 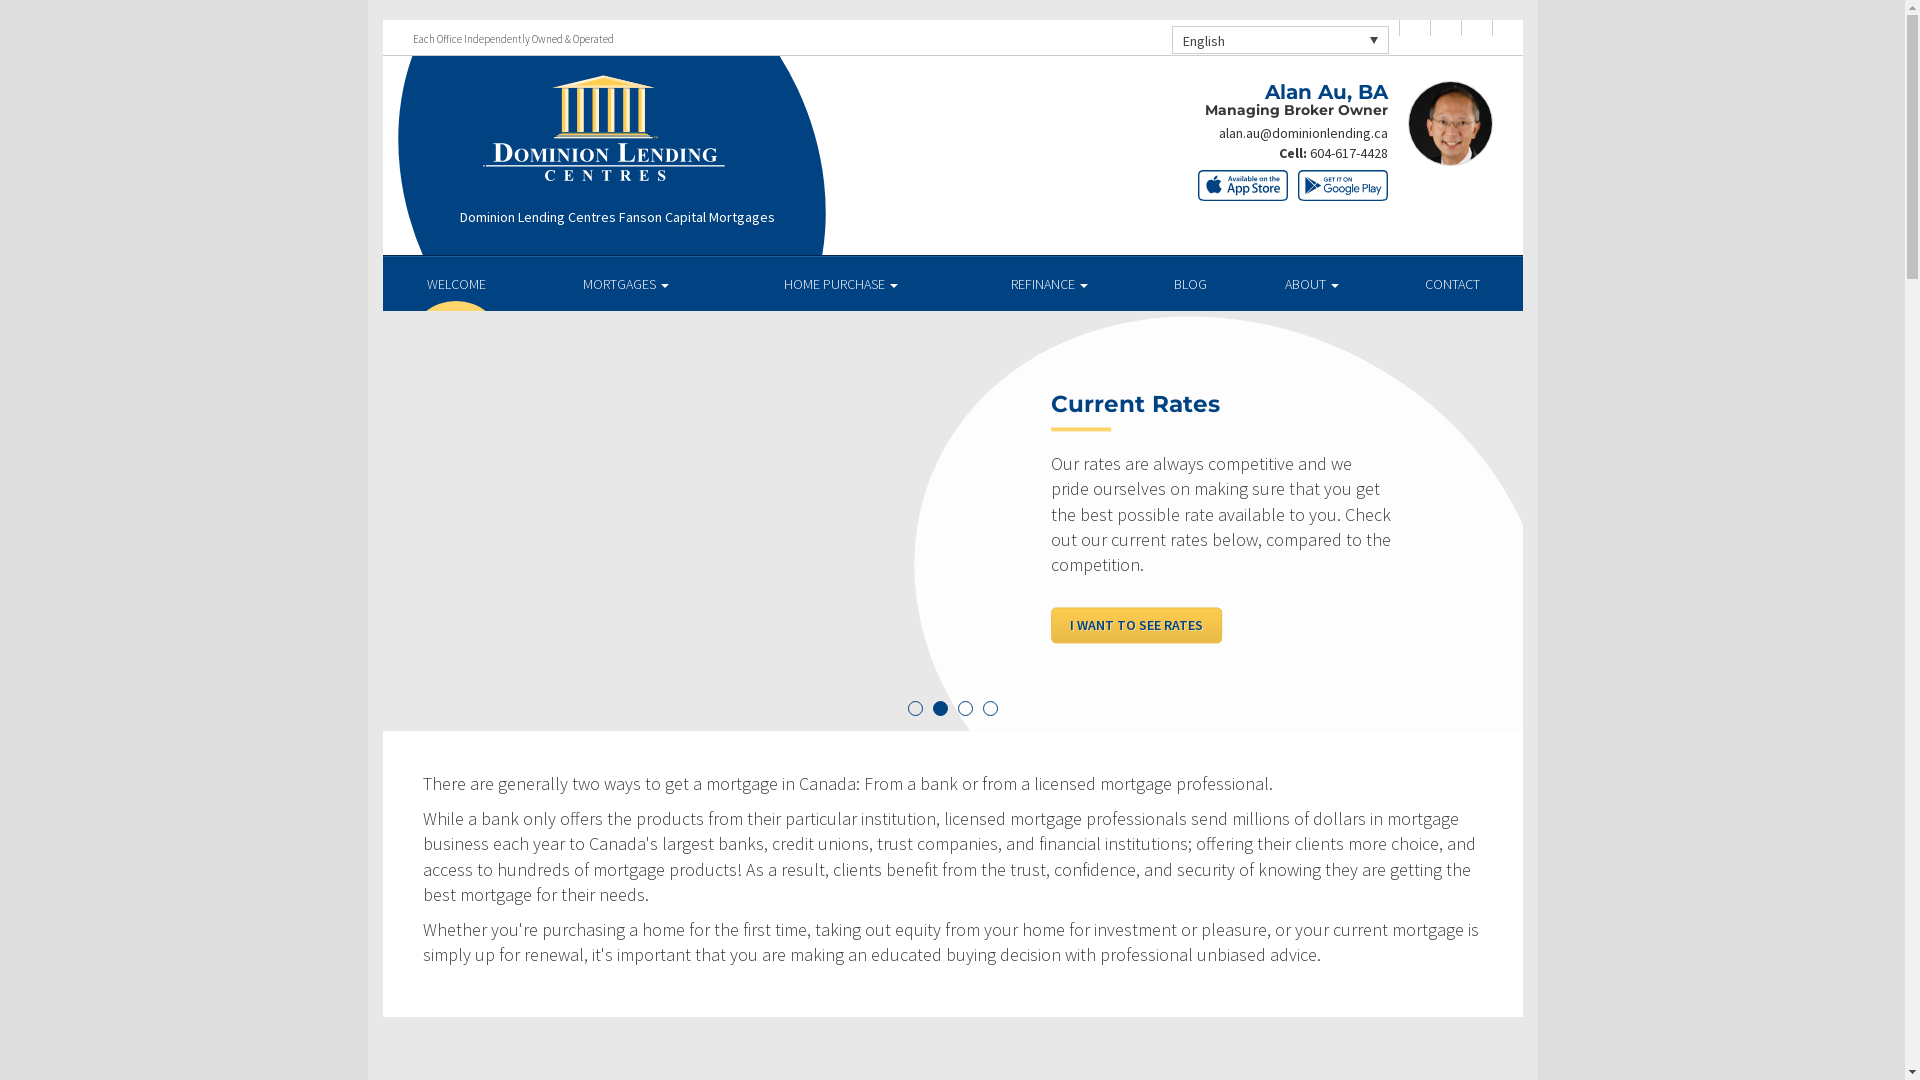 I want to click on REFINANCE, so click(x=1050, y=284).